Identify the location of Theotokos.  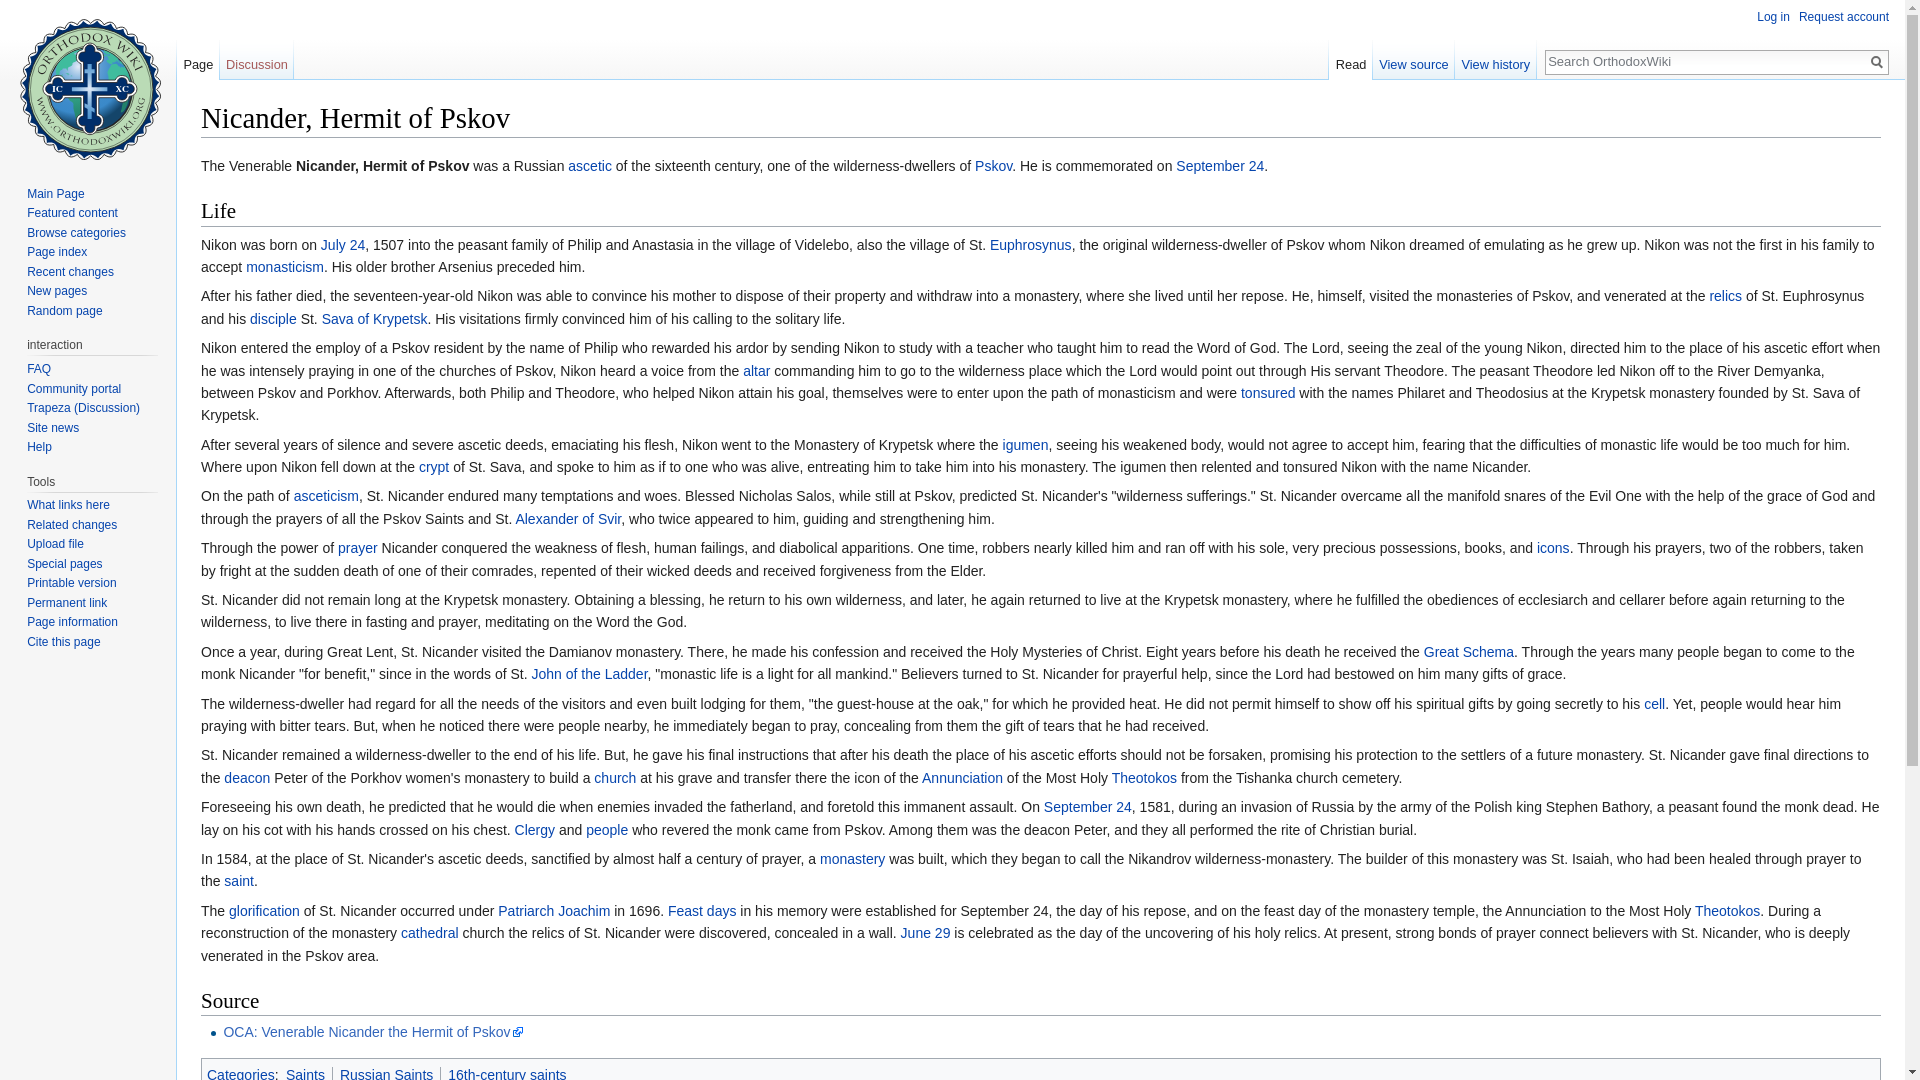
(1144, 778).